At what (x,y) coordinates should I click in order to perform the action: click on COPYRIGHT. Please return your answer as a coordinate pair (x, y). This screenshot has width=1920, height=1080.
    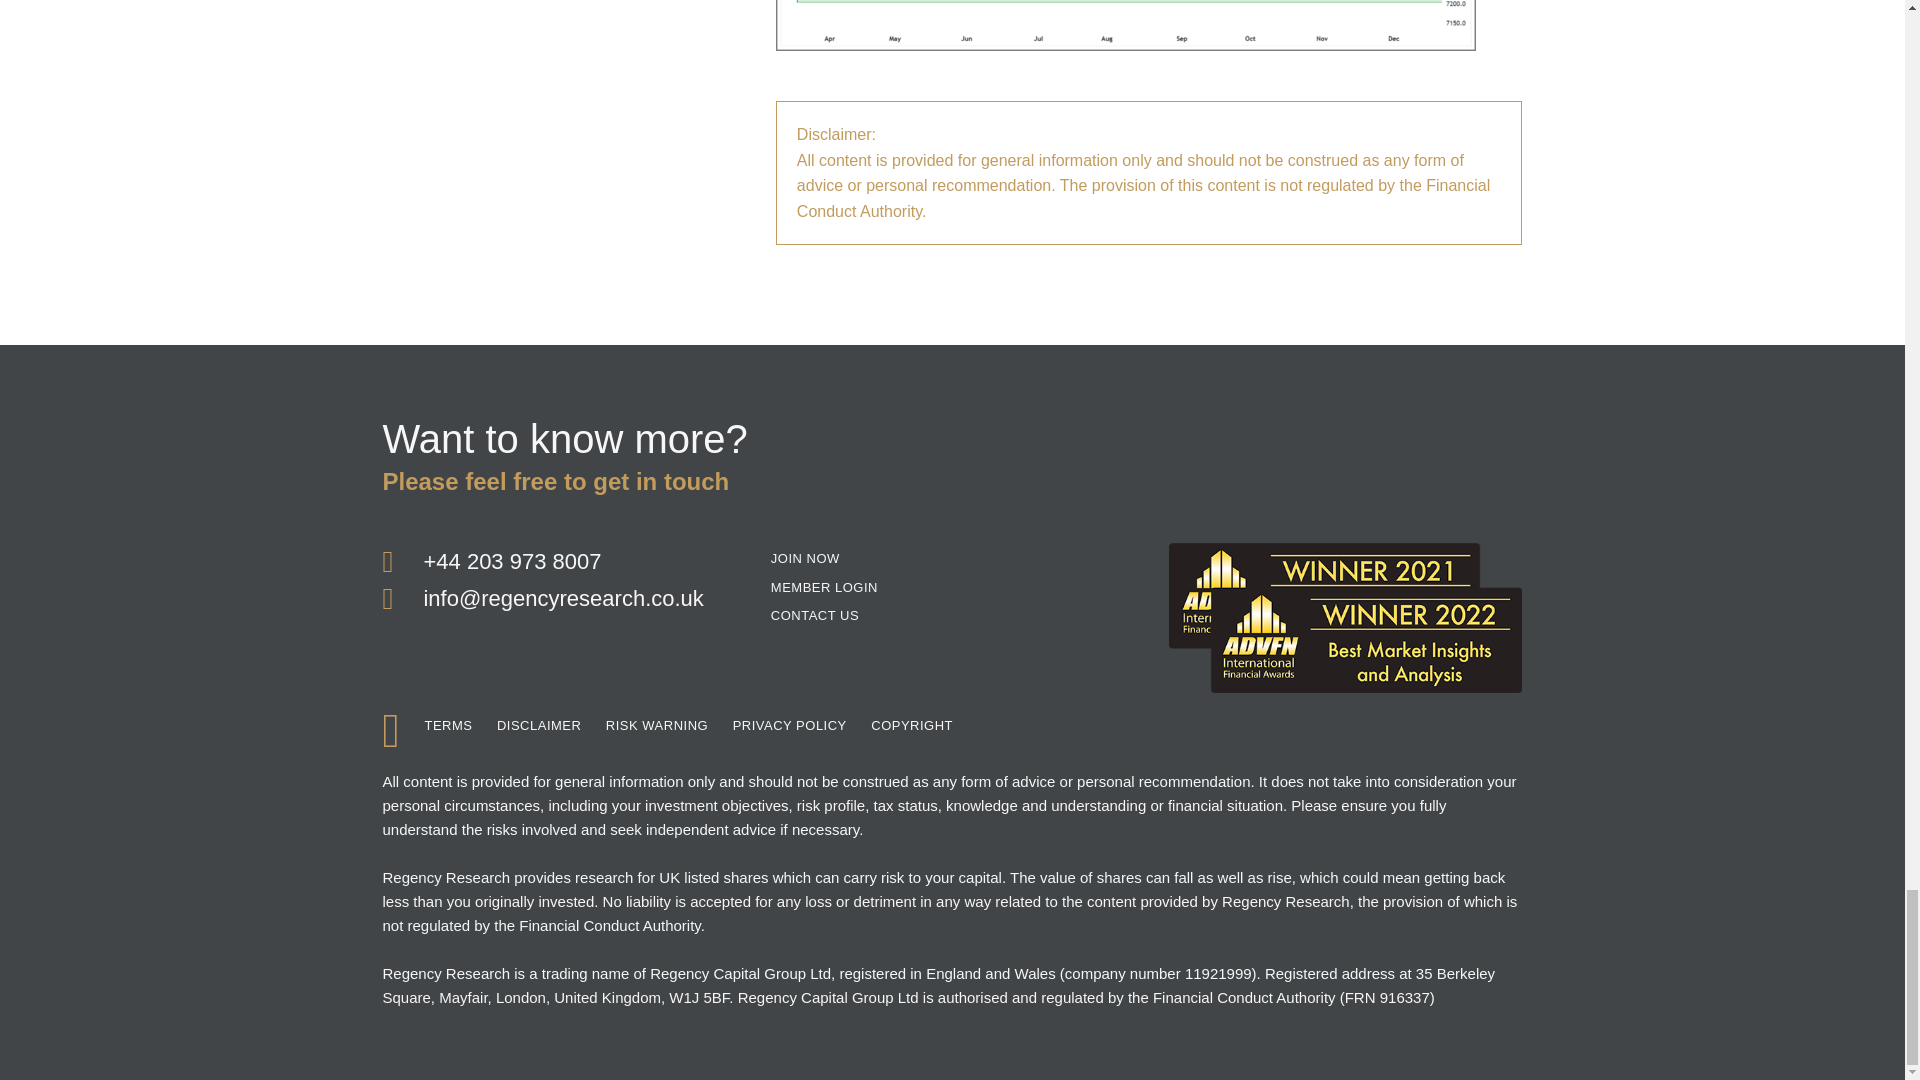
    Looking at the image, I should click on (912, 726).